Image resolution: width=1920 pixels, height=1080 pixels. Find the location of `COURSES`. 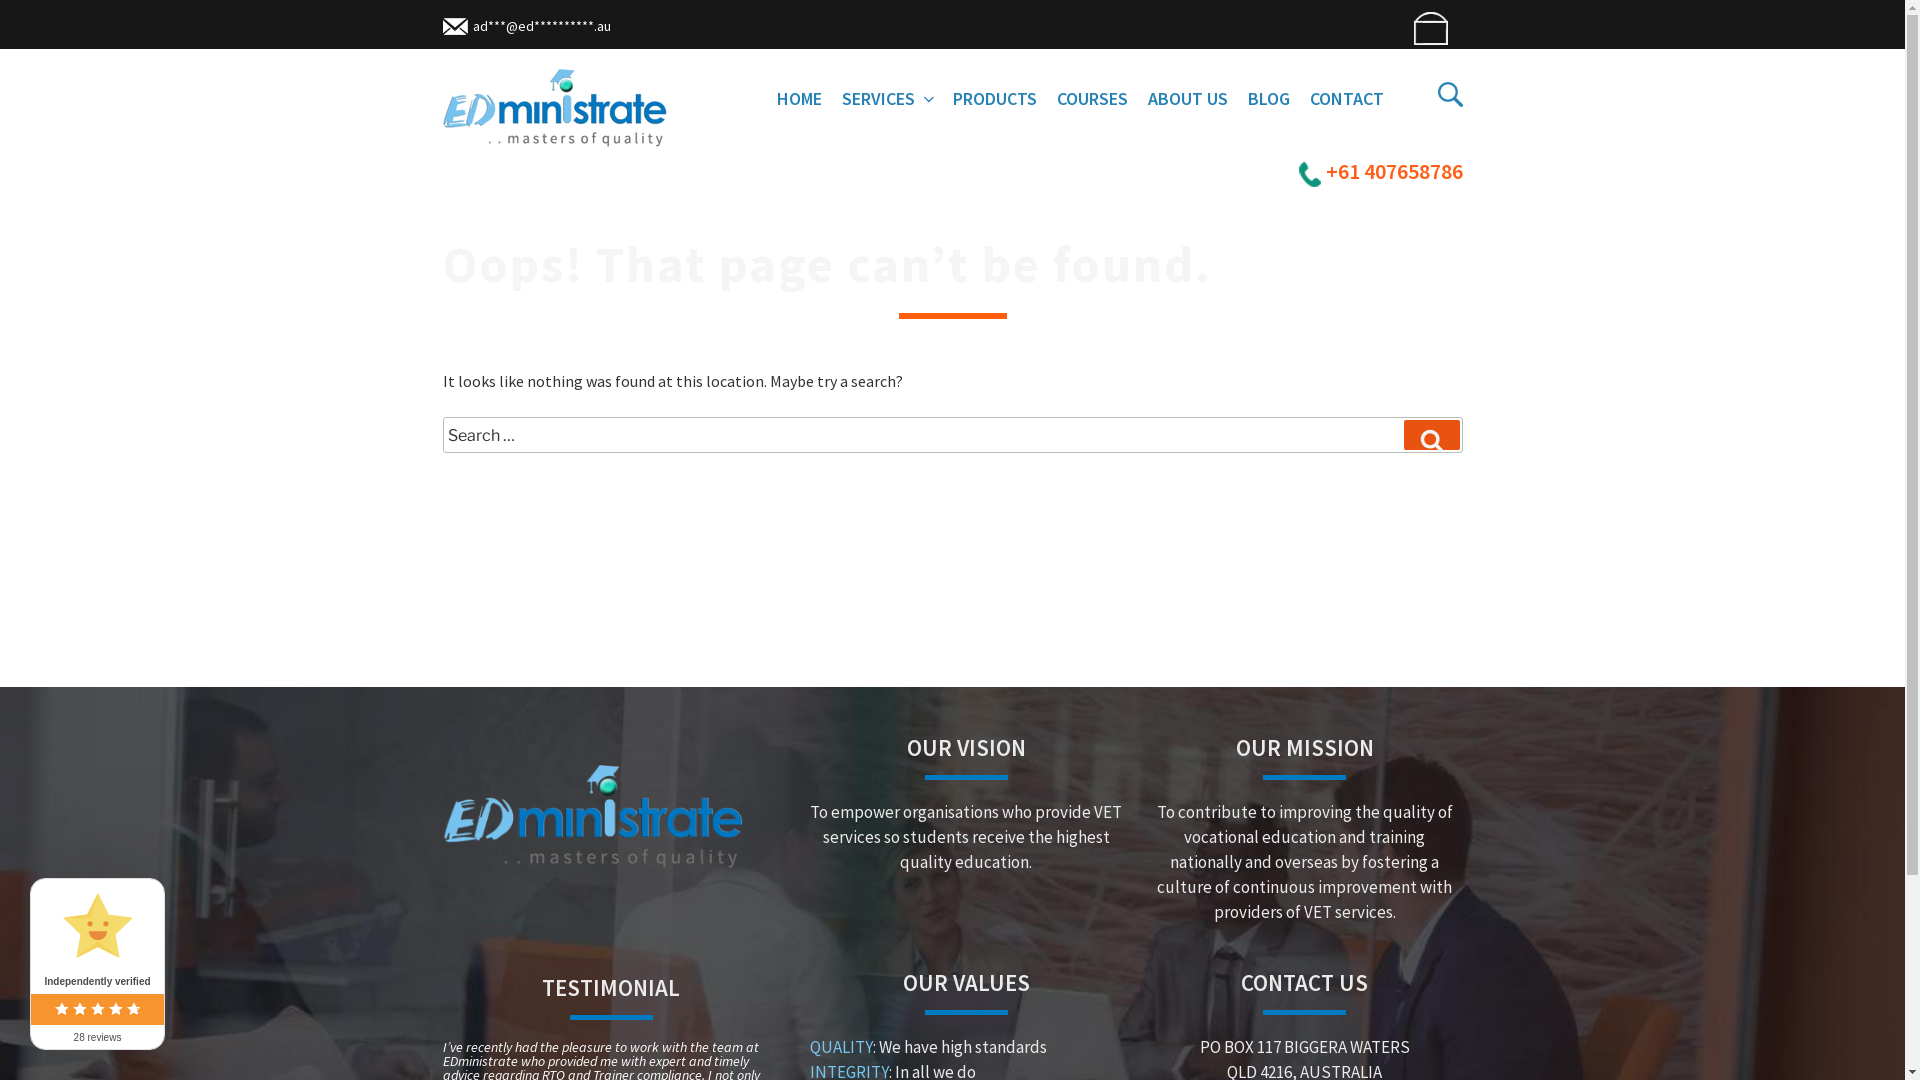

COURSES is located at coordinates (1092, 98).